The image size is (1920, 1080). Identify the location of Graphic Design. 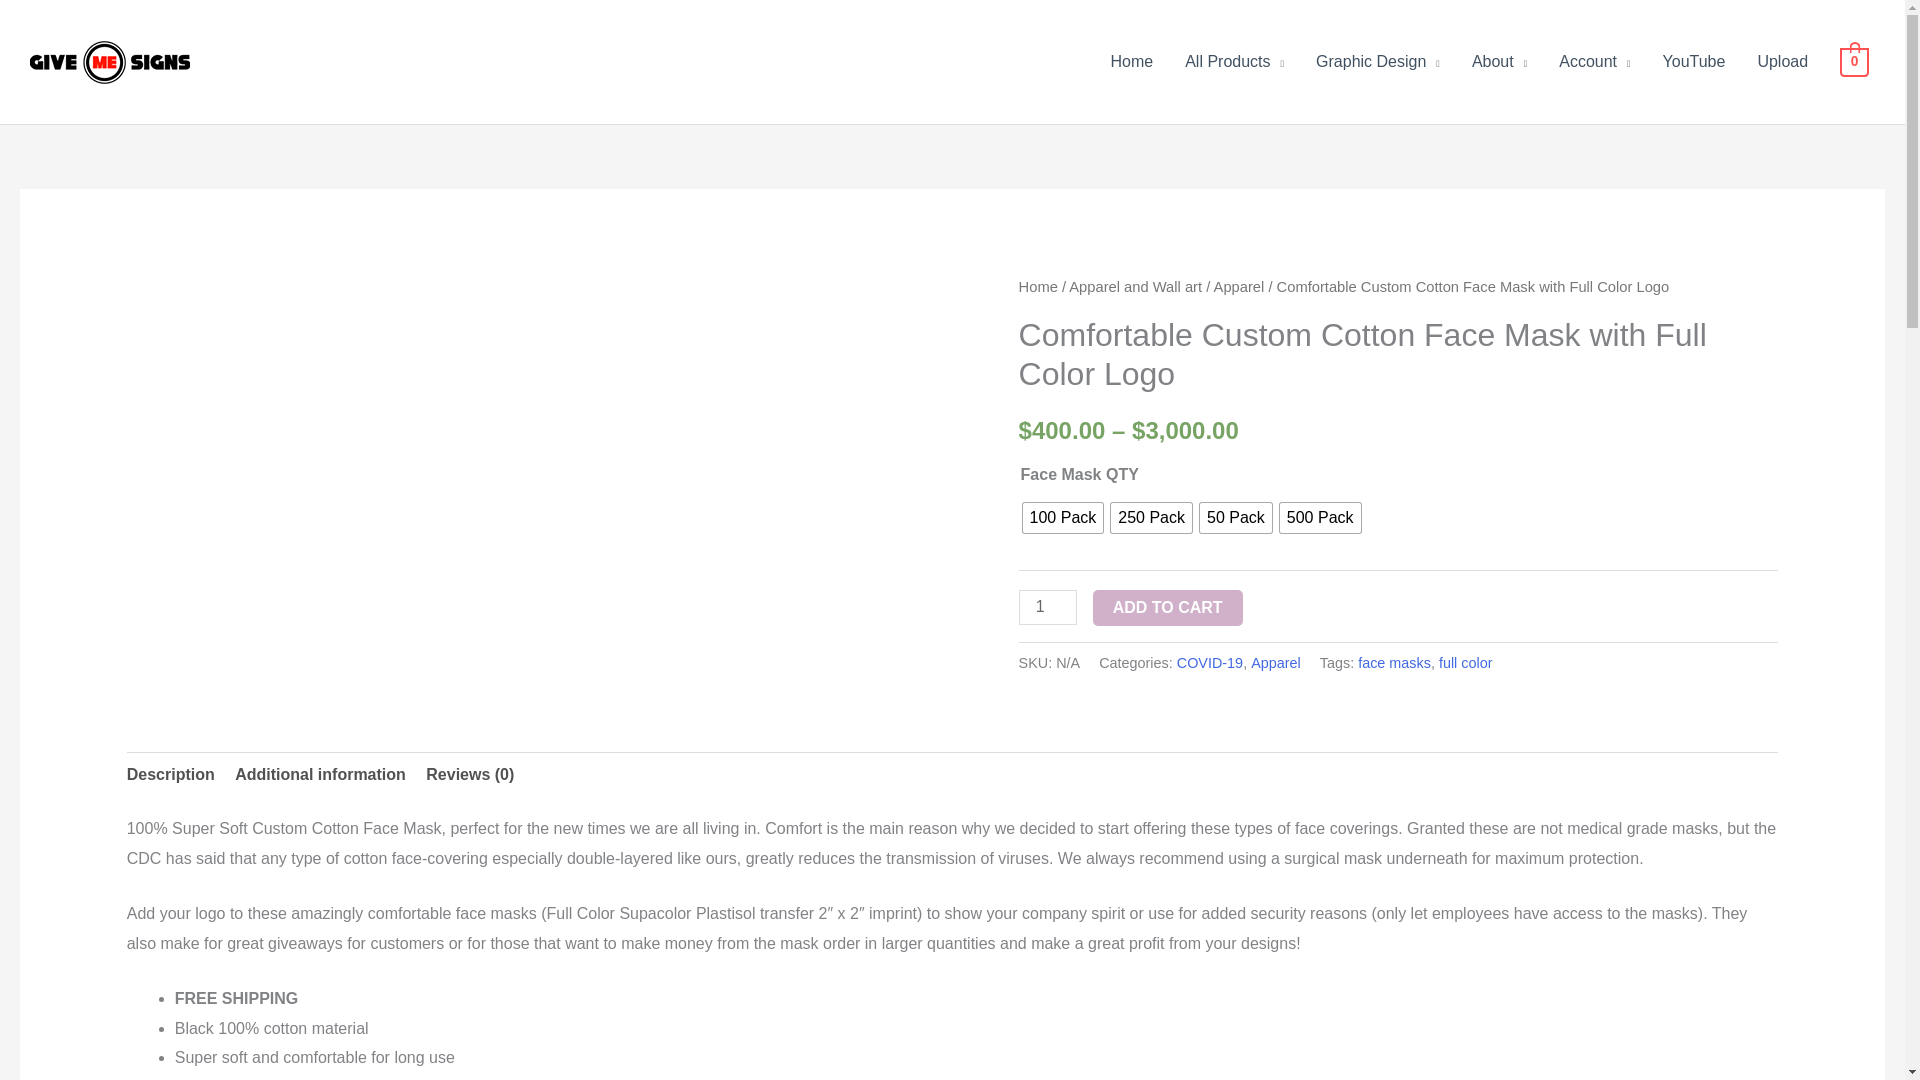
(1377, 62).